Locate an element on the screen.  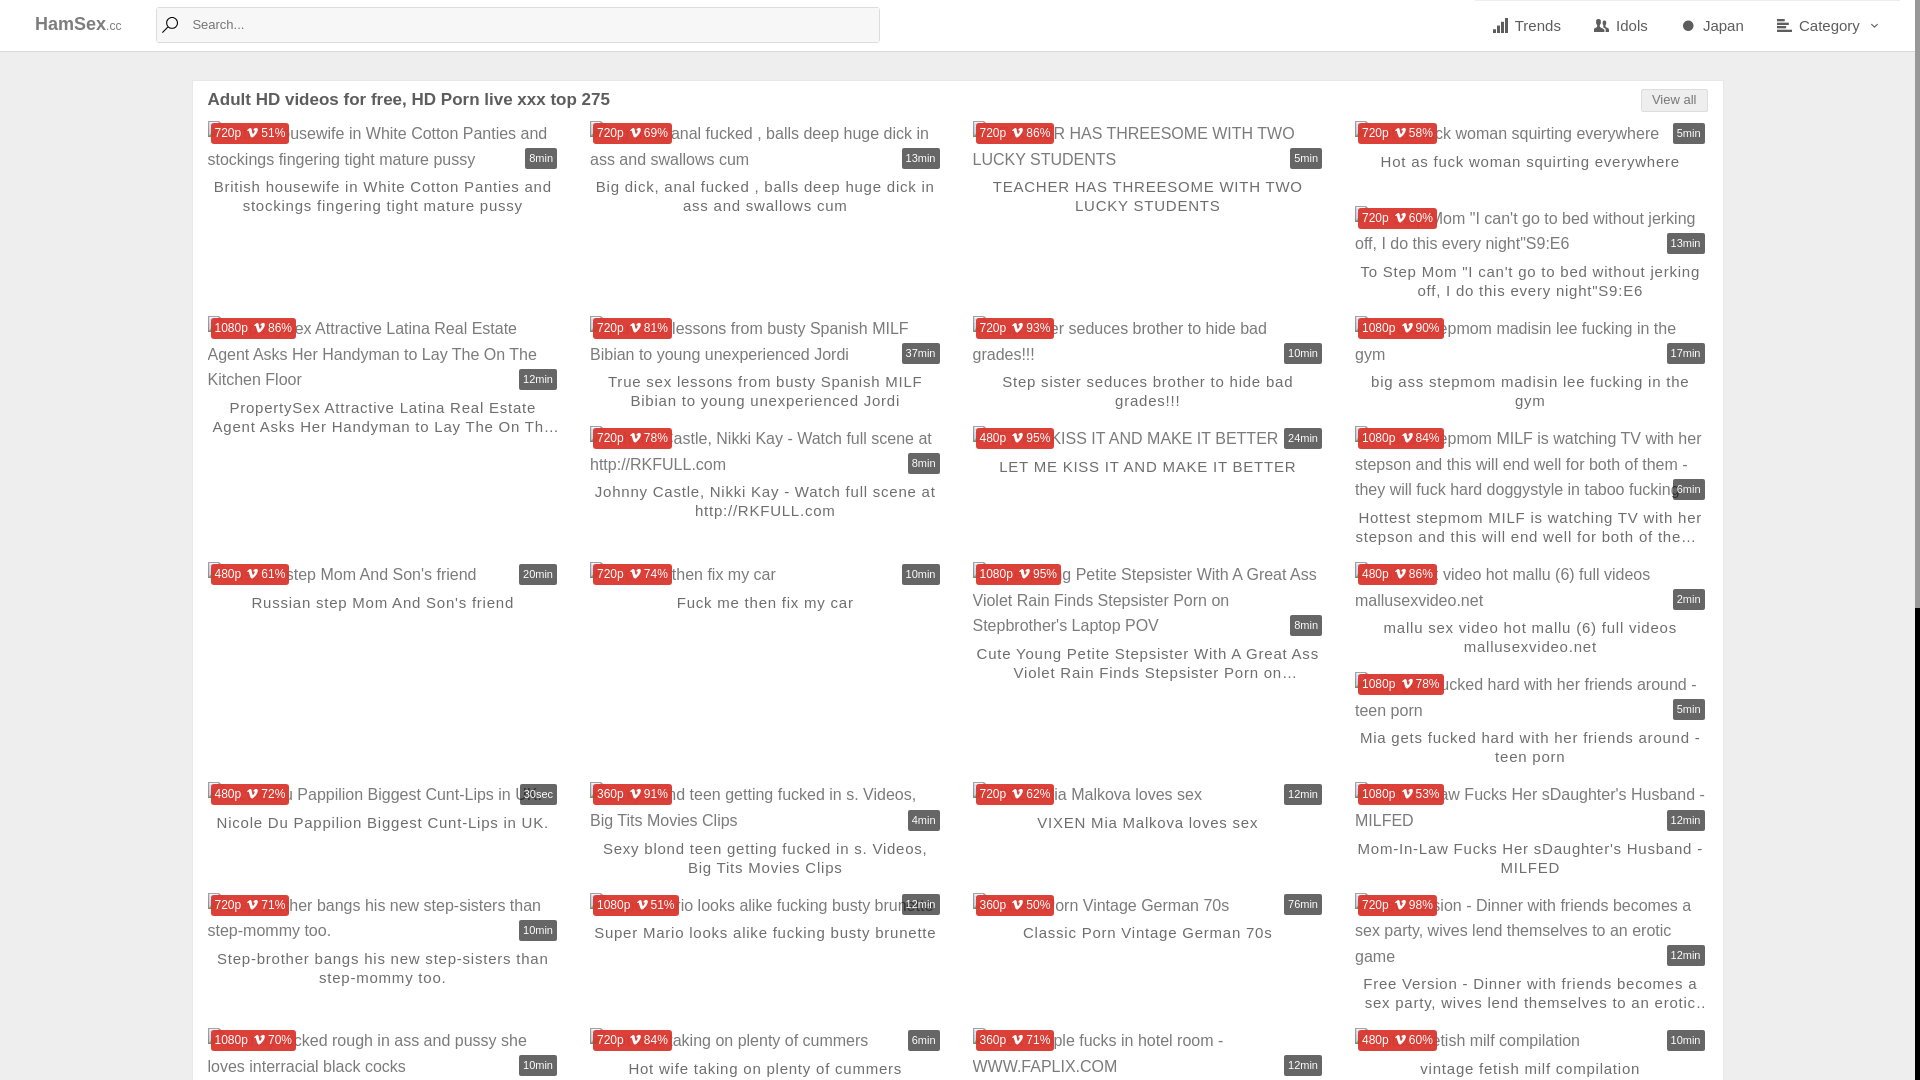
Step-brother bangs his new step-sisters than step-mommy too. is located at coordinates (384, 918).